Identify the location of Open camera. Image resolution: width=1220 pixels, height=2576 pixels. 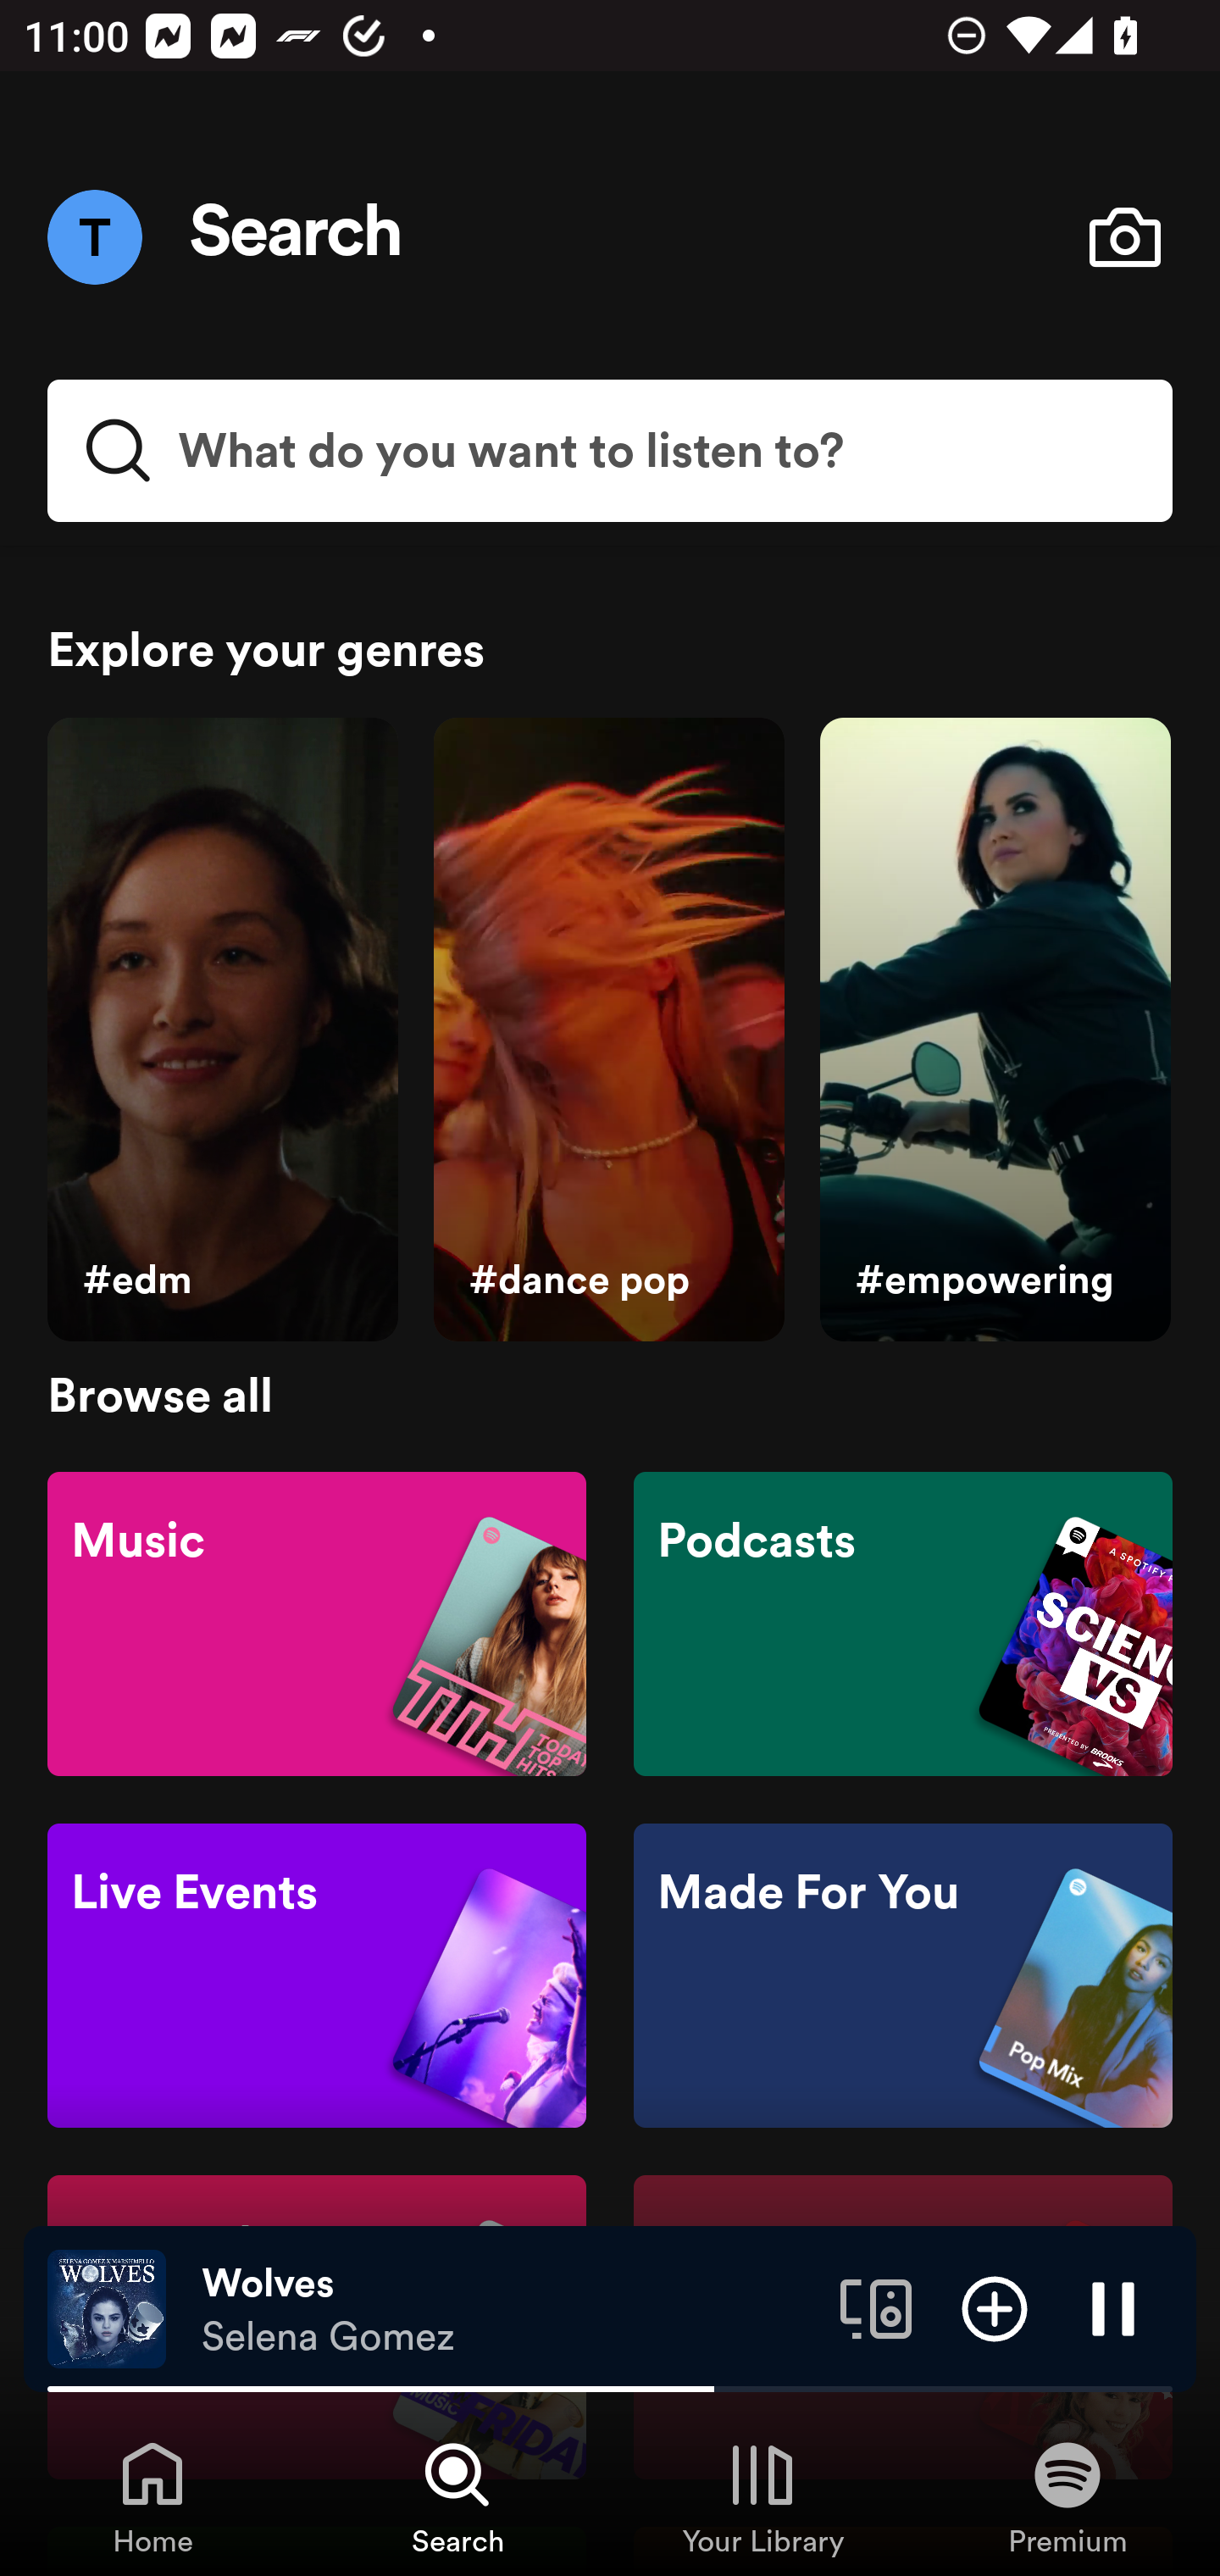
(1124, 237).